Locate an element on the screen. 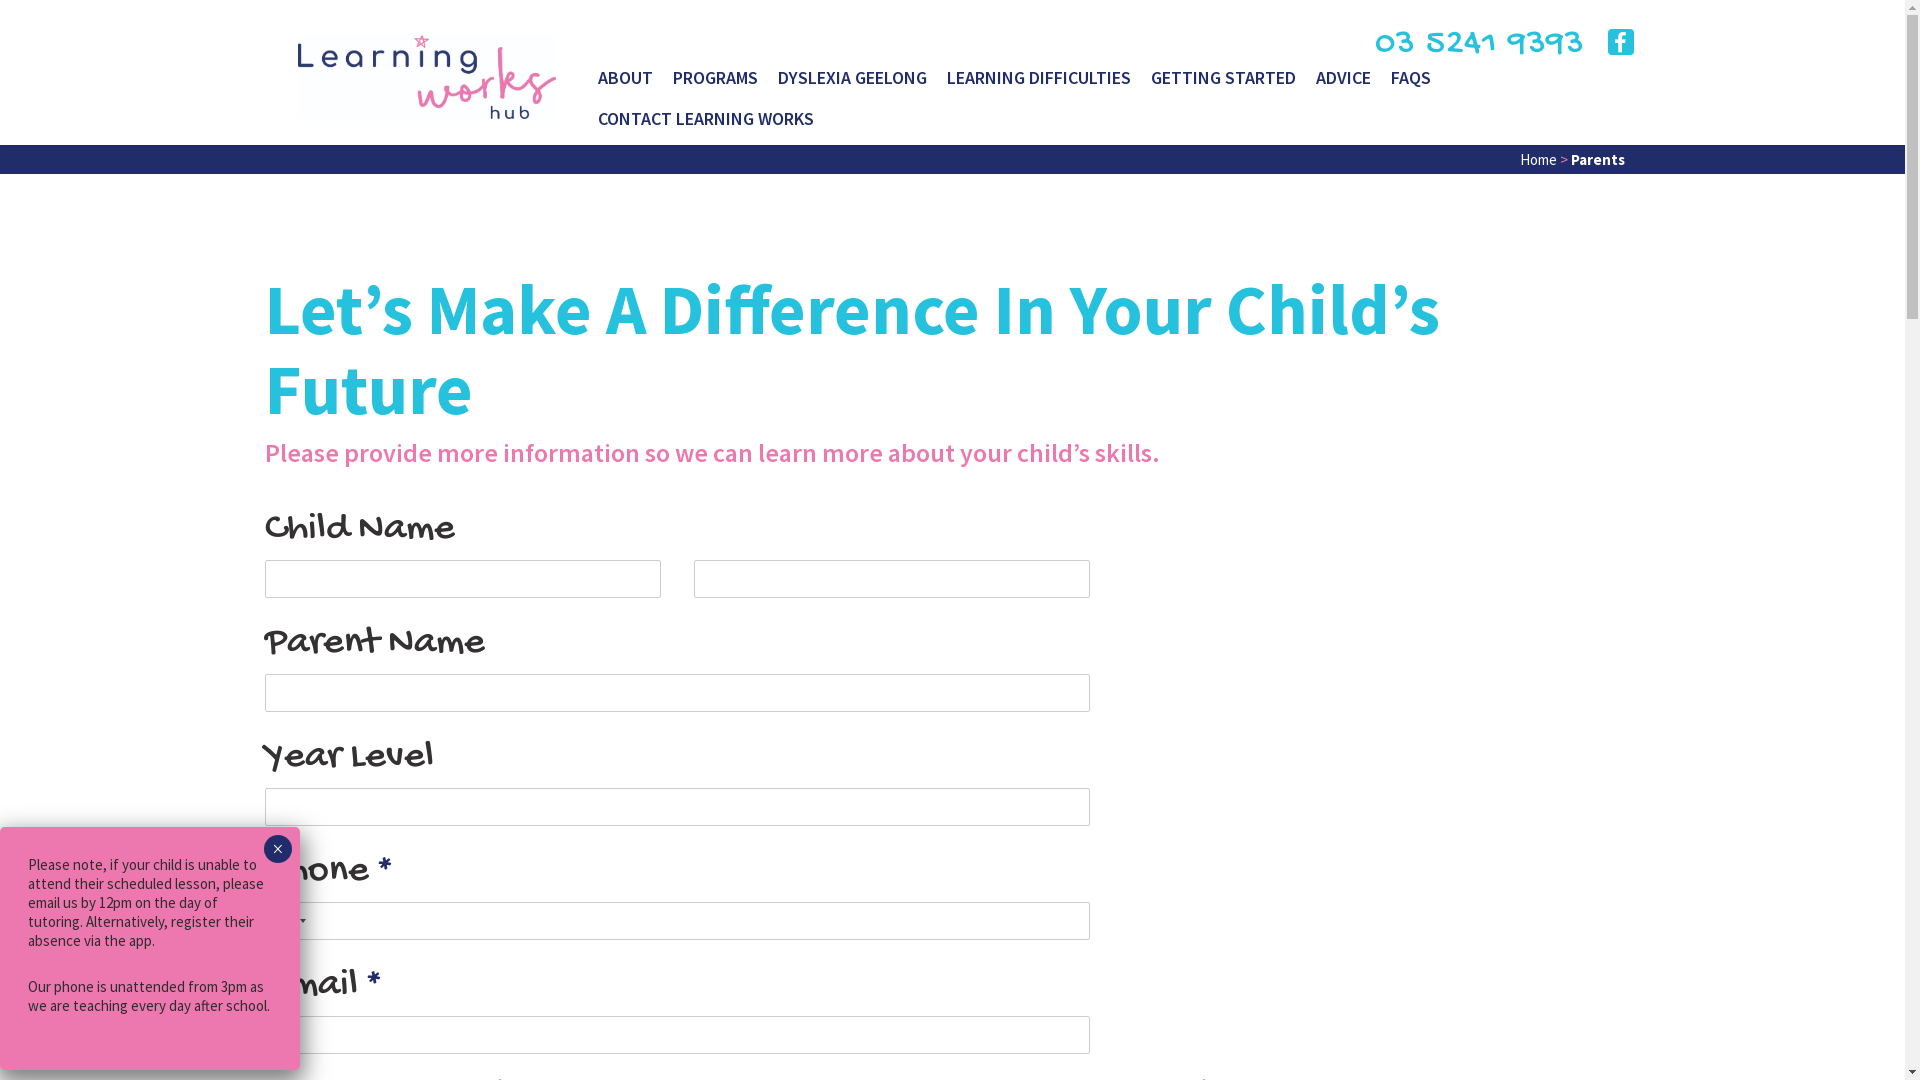 This screenshot has width=1920, height=1080. Home is located at coordinates (1538, 160).